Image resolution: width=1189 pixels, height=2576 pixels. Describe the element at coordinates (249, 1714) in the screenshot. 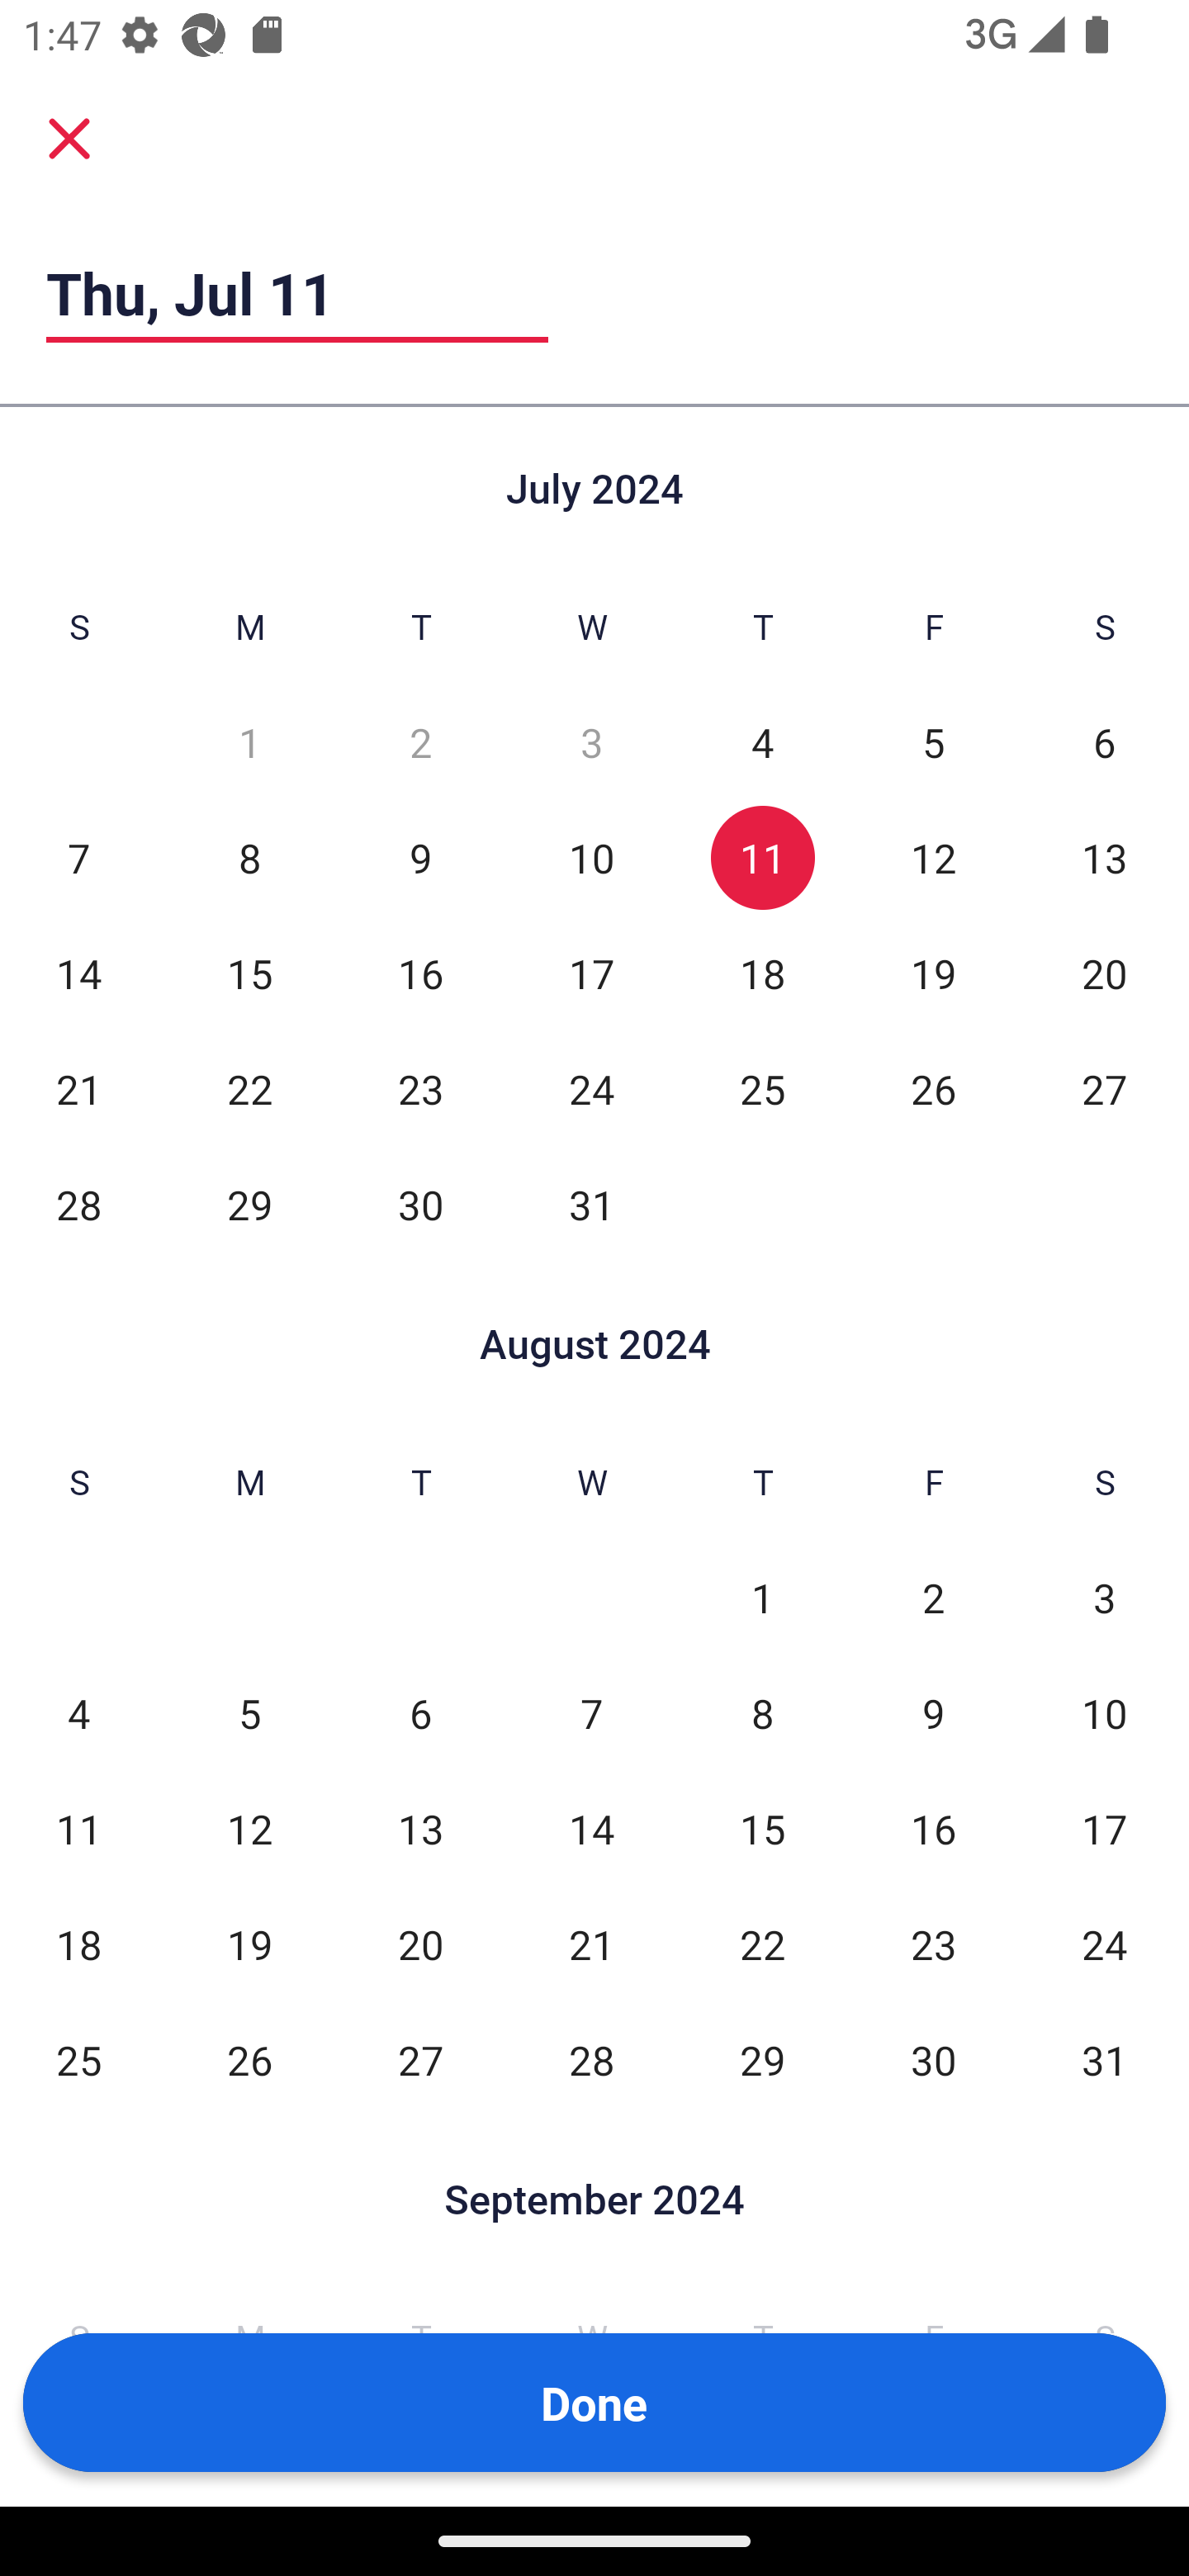

I see `5 Mon, Aug 5, Not Selected` at that location.